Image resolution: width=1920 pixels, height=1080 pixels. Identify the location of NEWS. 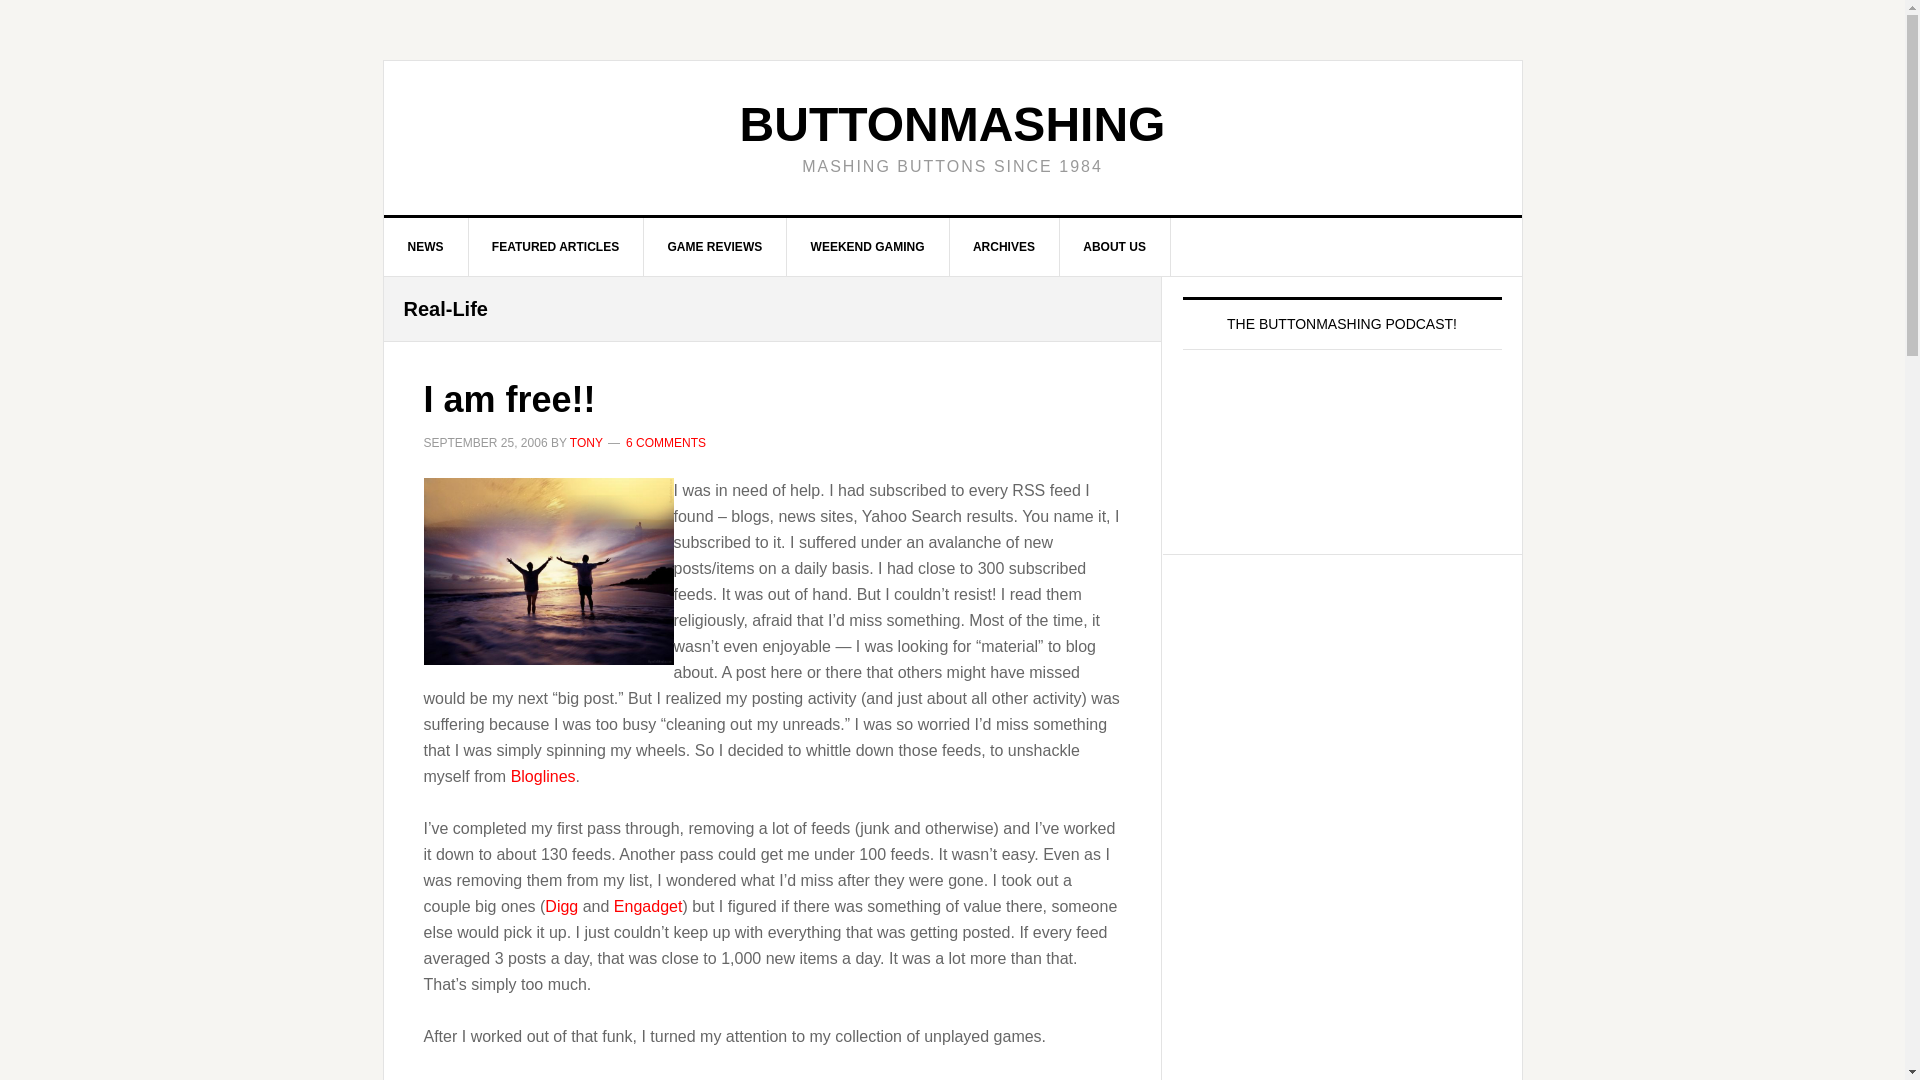
(426, 247).